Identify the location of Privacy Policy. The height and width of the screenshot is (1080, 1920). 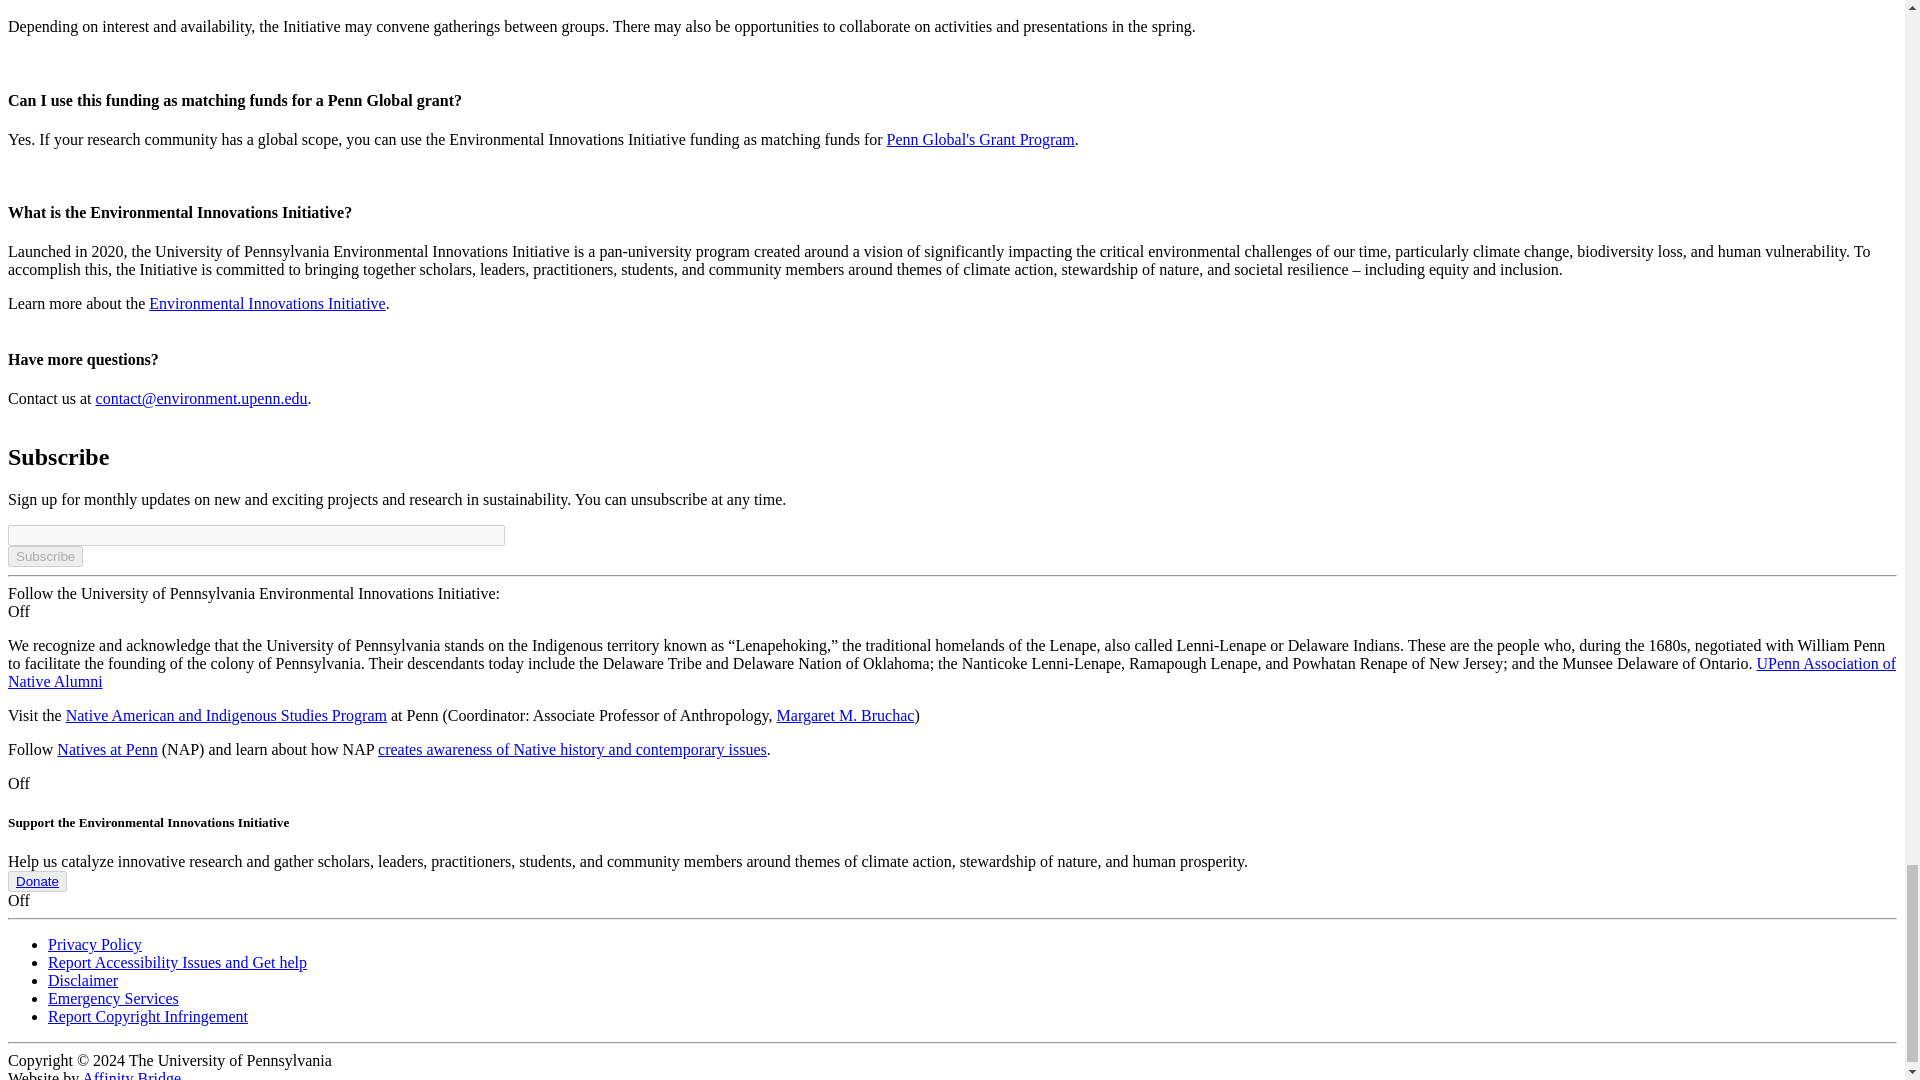
(95, 944).